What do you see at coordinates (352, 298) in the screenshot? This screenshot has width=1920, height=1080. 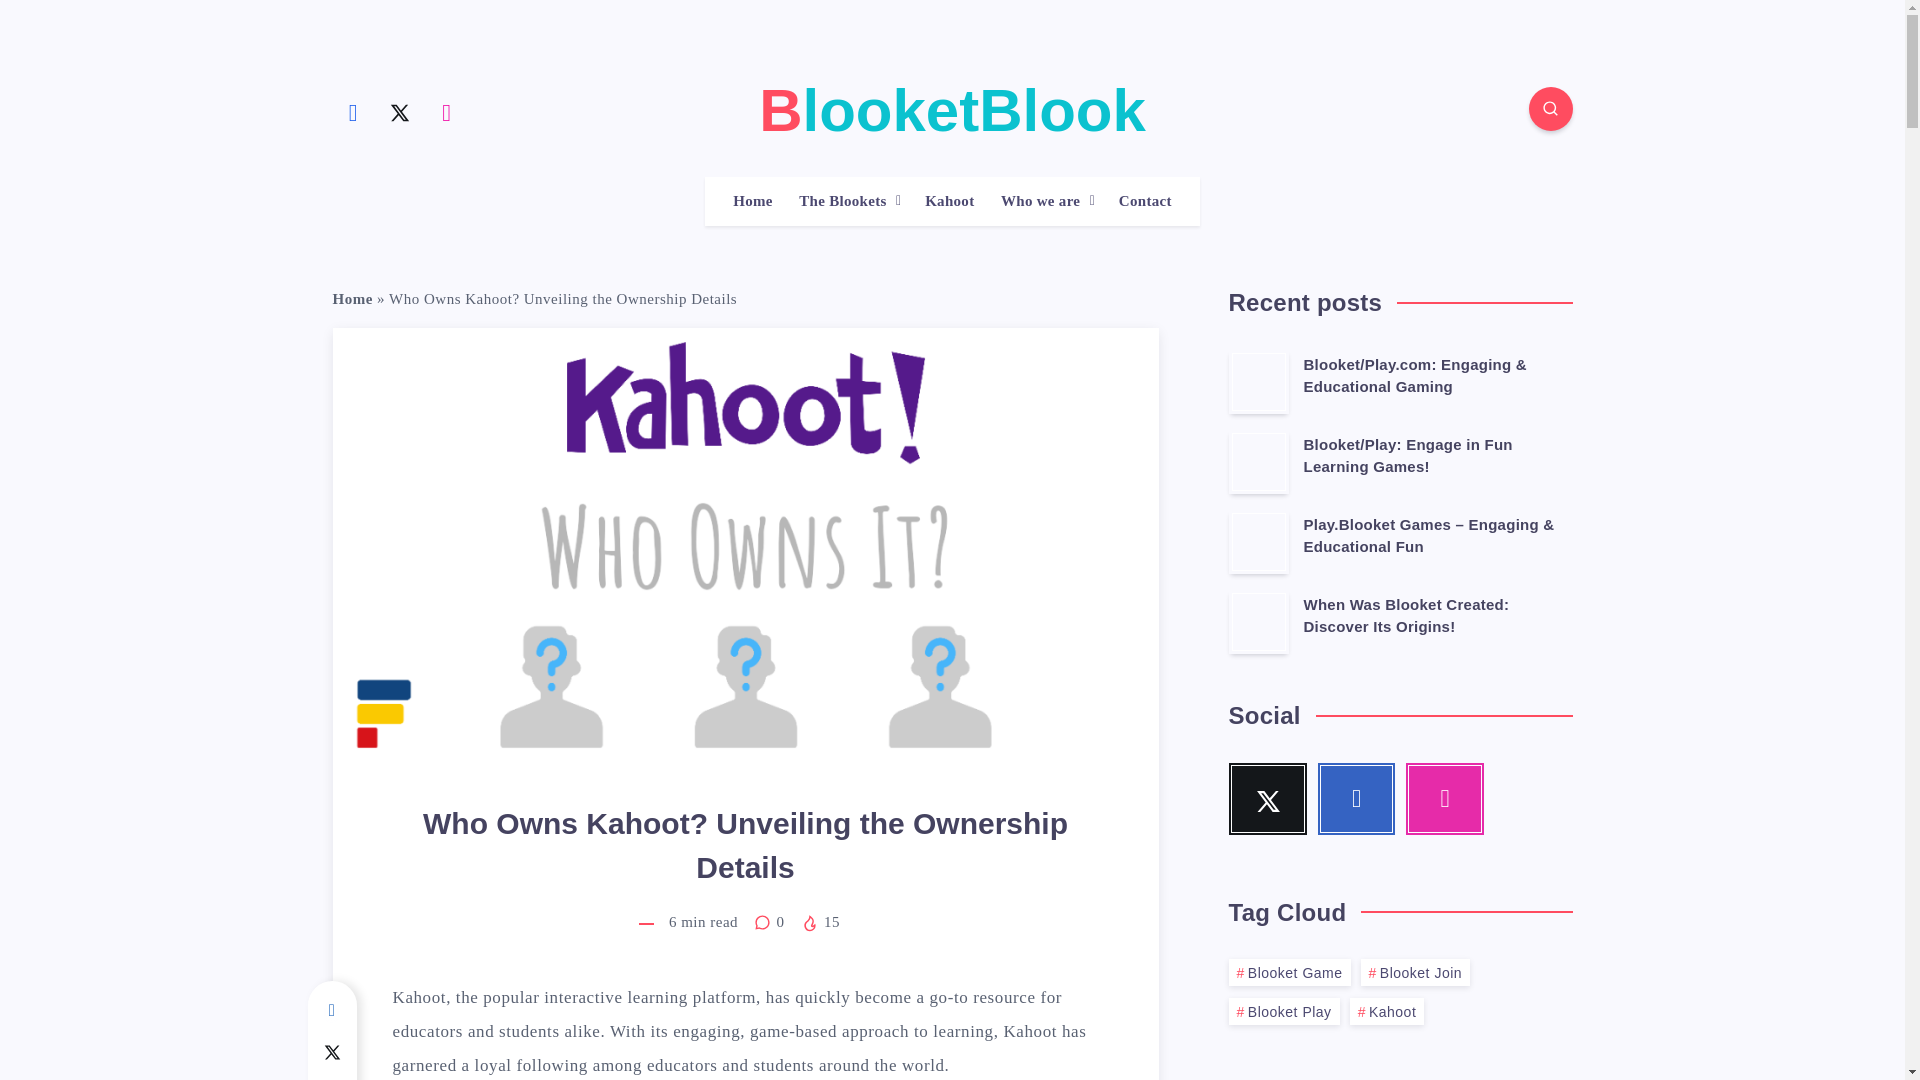 I see `Home` at bounding box center [352, 298].